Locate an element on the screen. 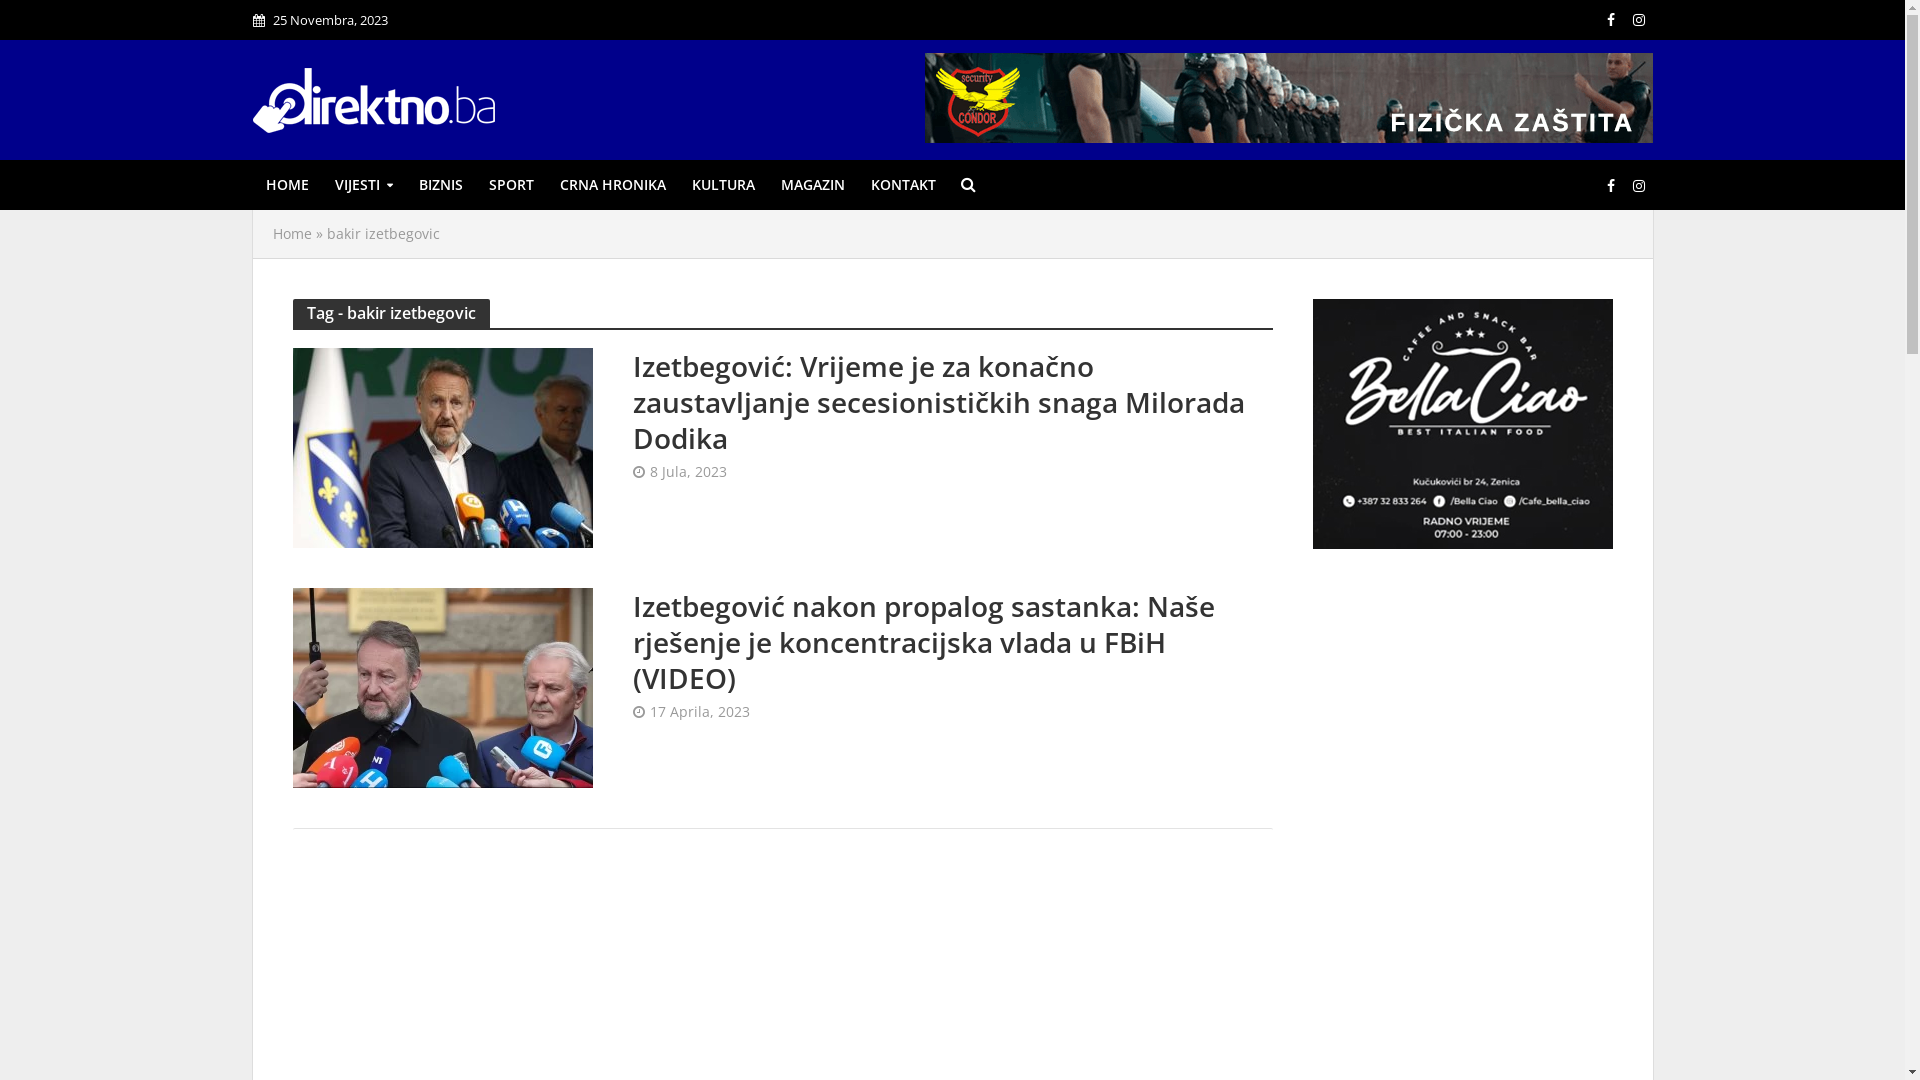  MAGAZIN is located at coordinates (813, 185).